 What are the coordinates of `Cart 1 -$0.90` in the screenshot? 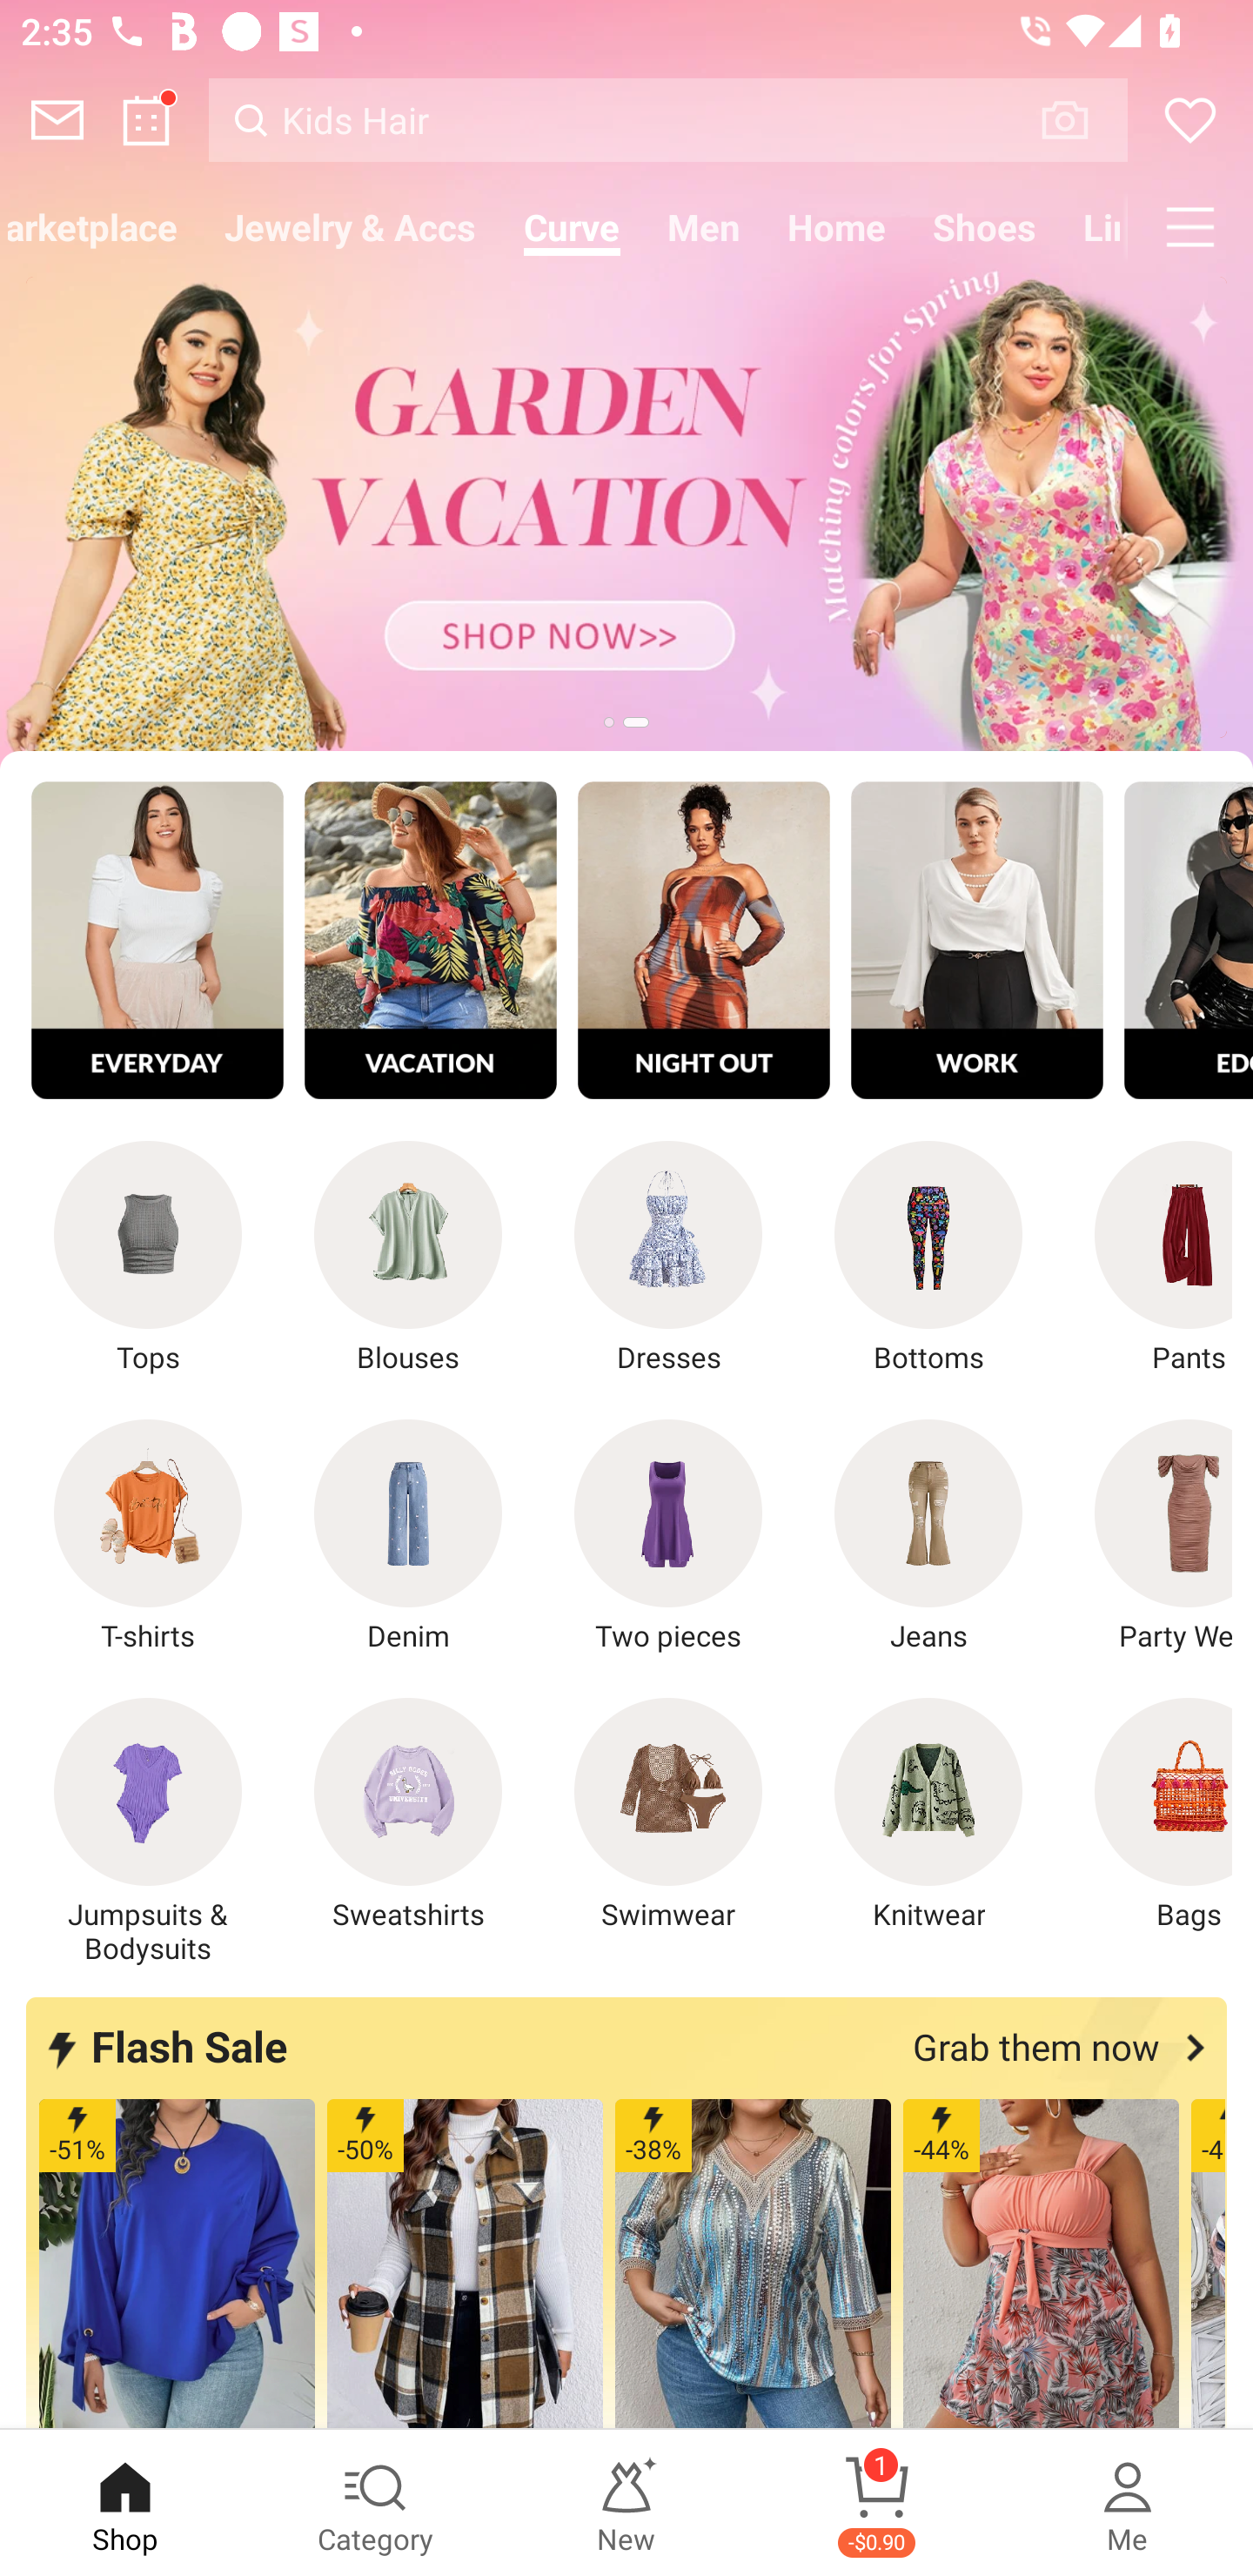 It's located at (877, 2503).